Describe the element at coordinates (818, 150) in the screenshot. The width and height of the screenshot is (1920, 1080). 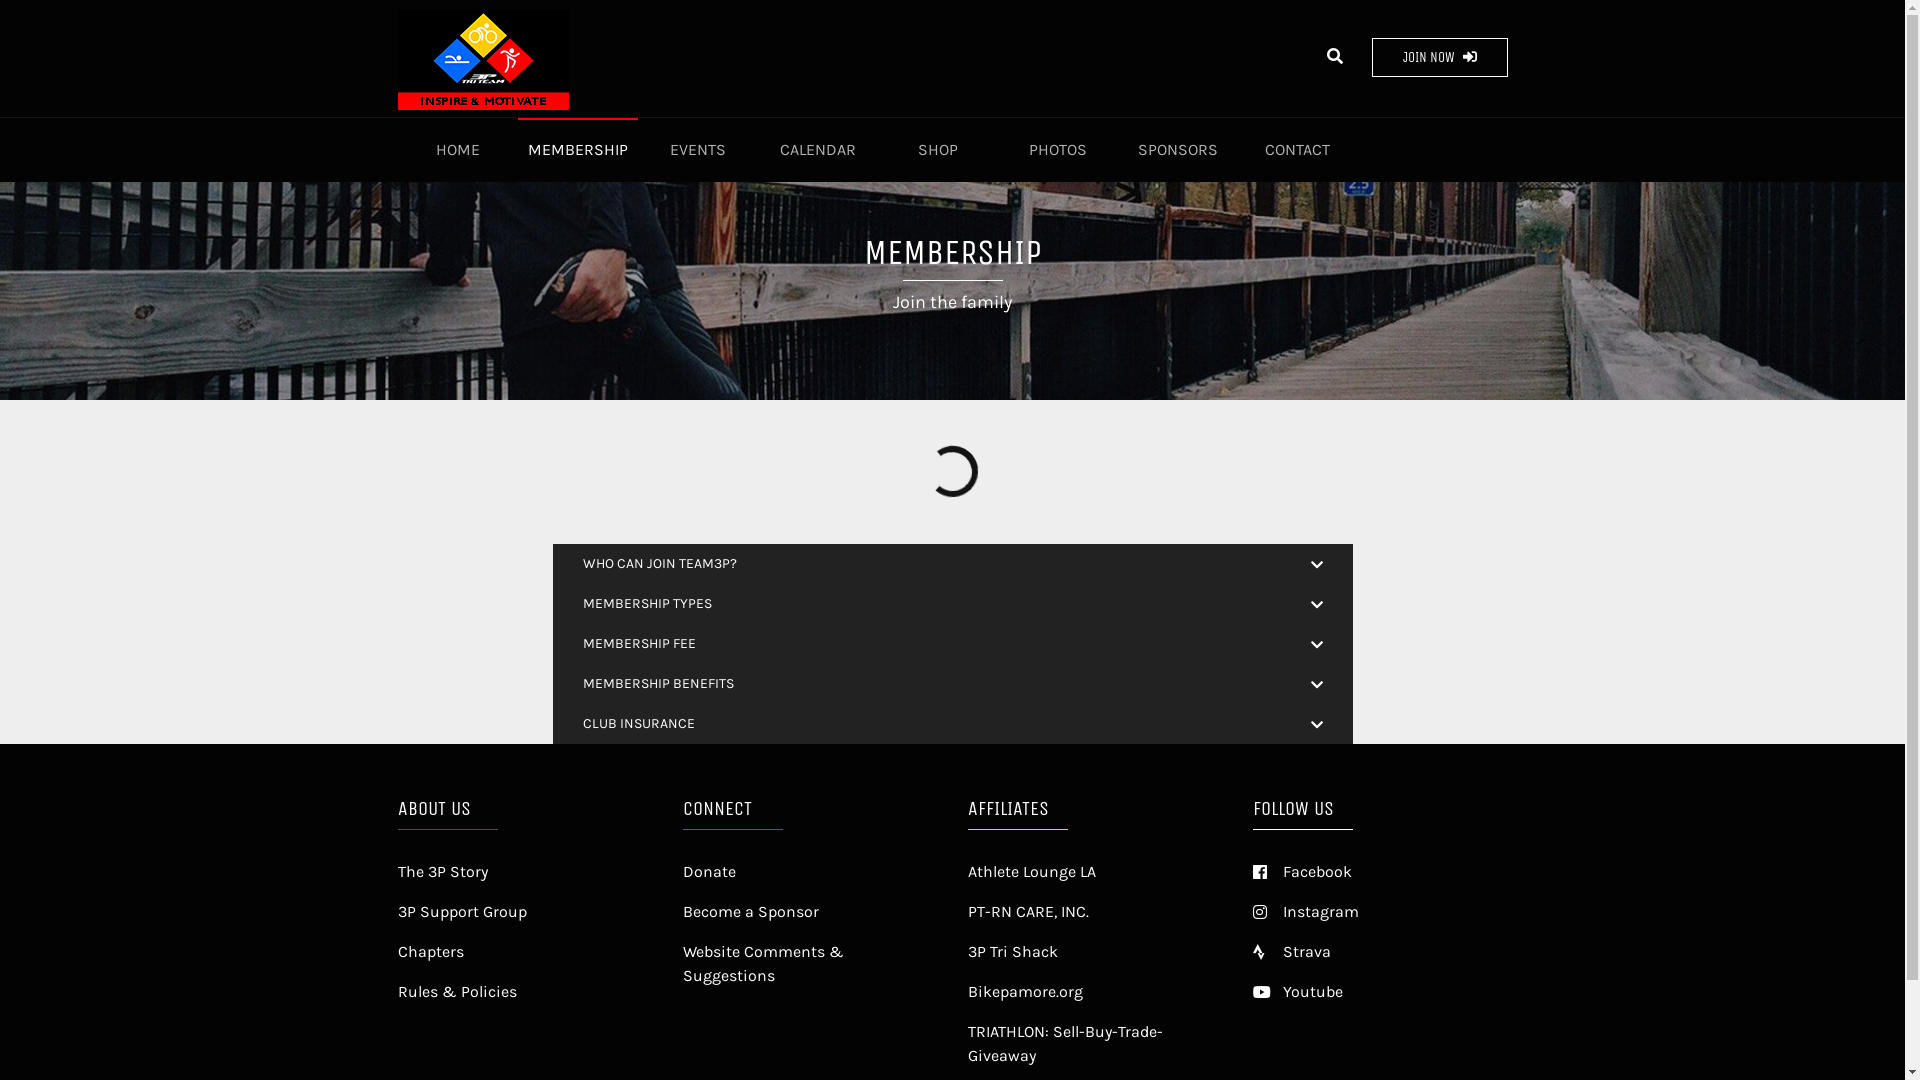
I see `CALENDAR` at that location.